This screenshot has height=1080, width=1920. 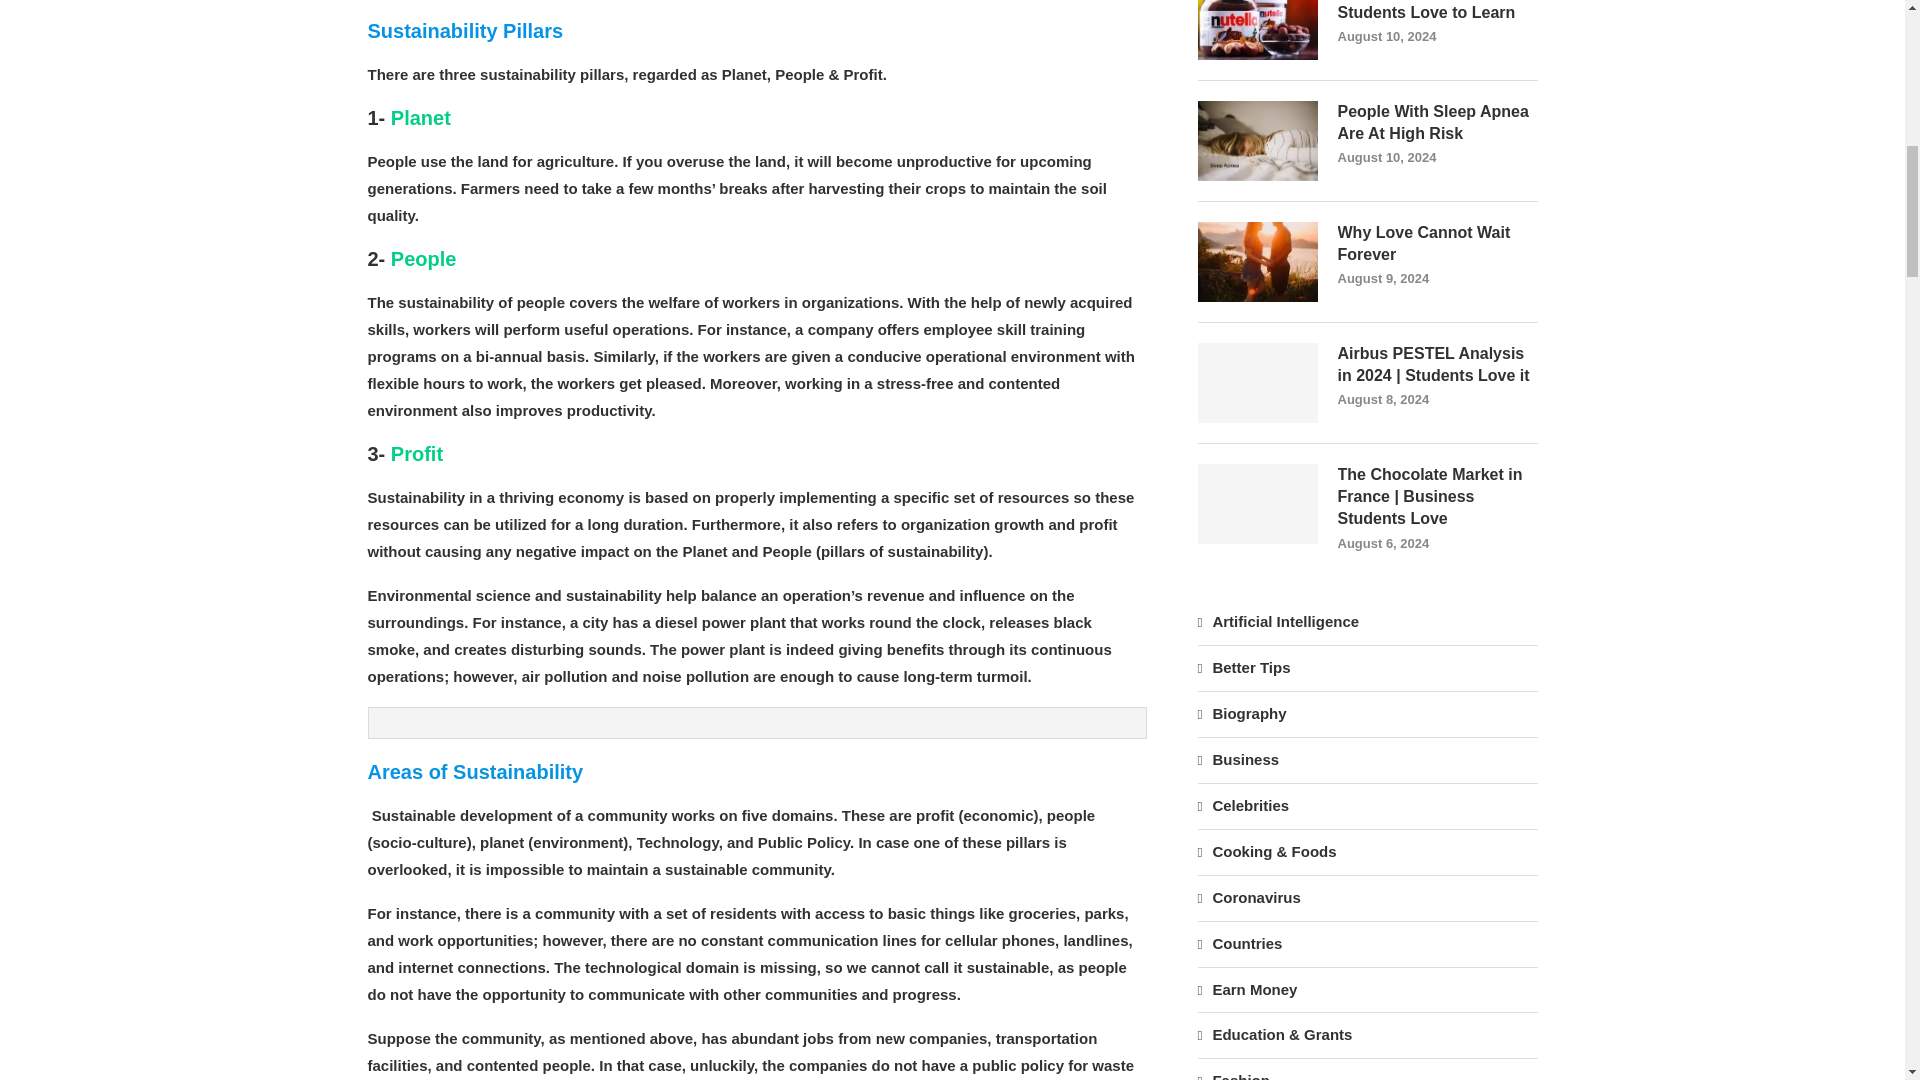 I want to click on People With Sleep Apnea Are At High Risk, so click(x=1438, y=123).